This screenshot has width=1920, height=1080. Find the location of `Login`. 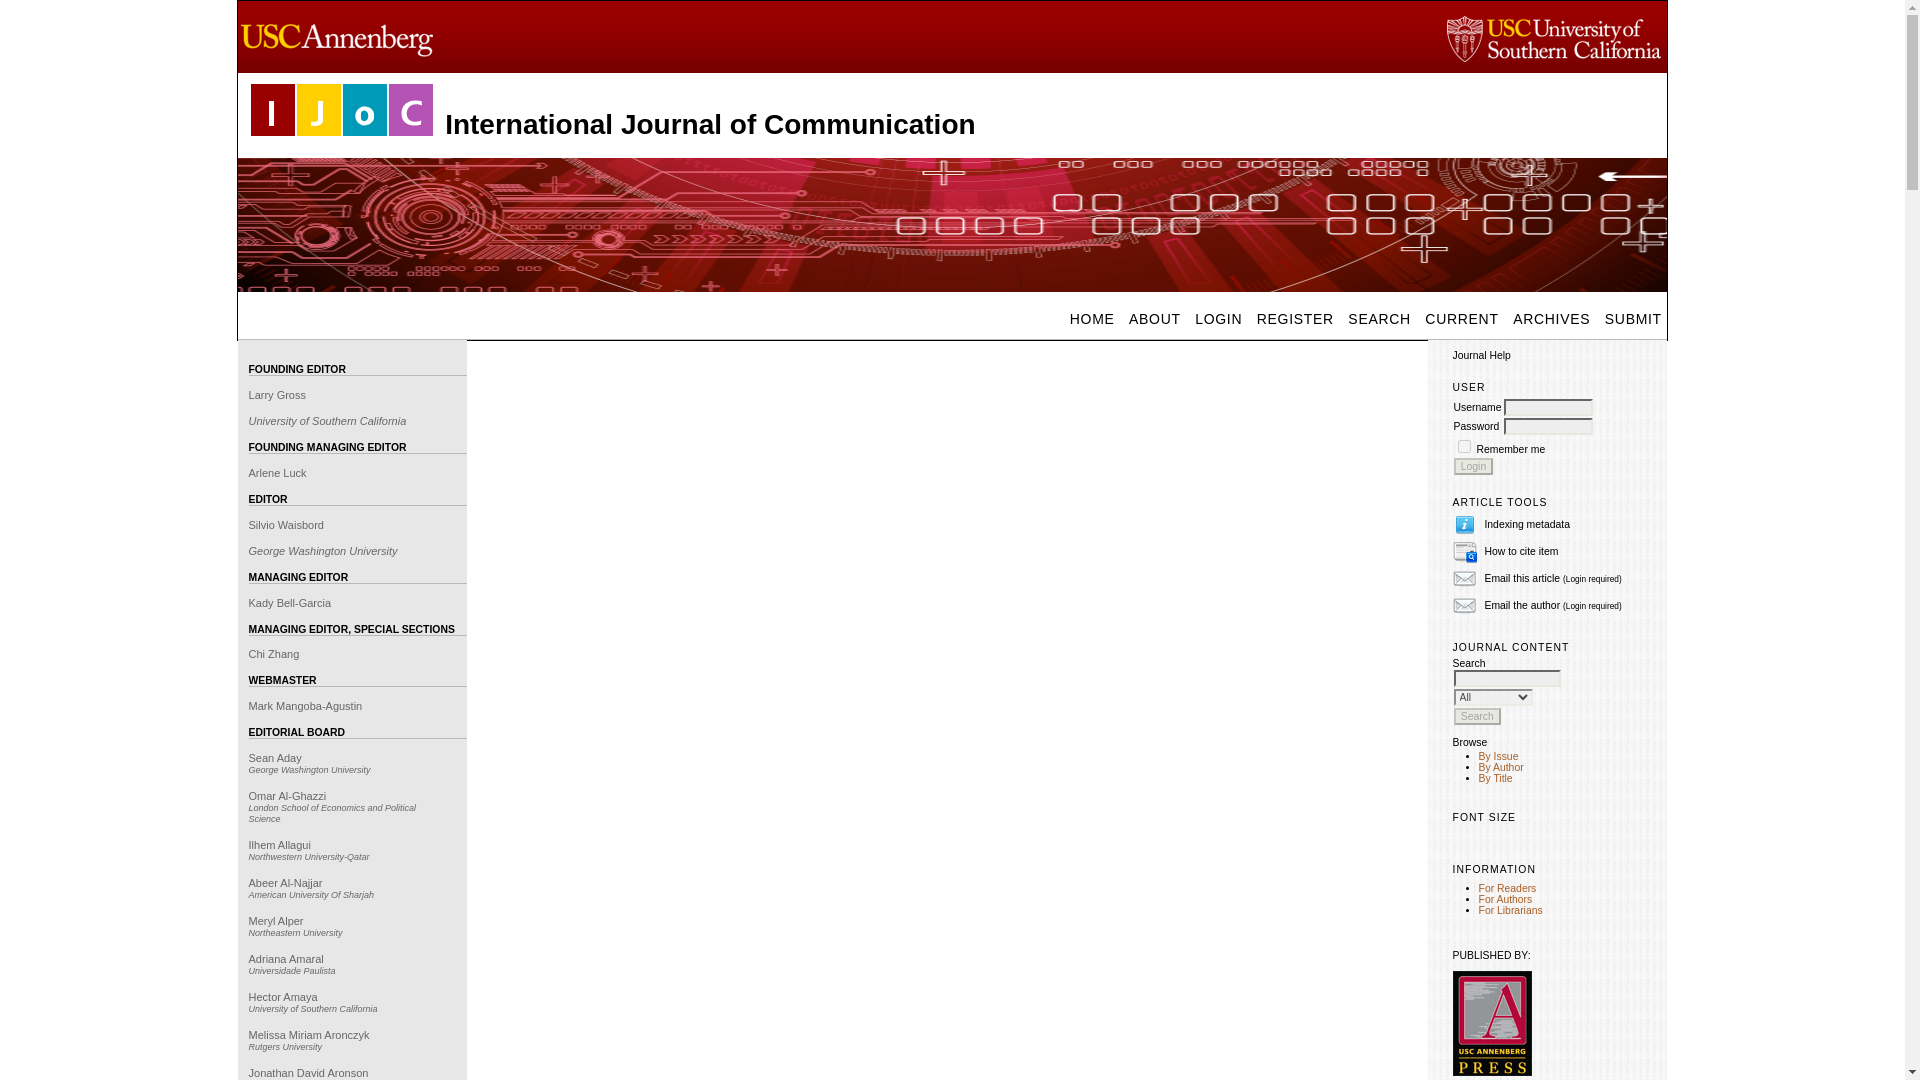

Login is located at coordinates (1473, 466).